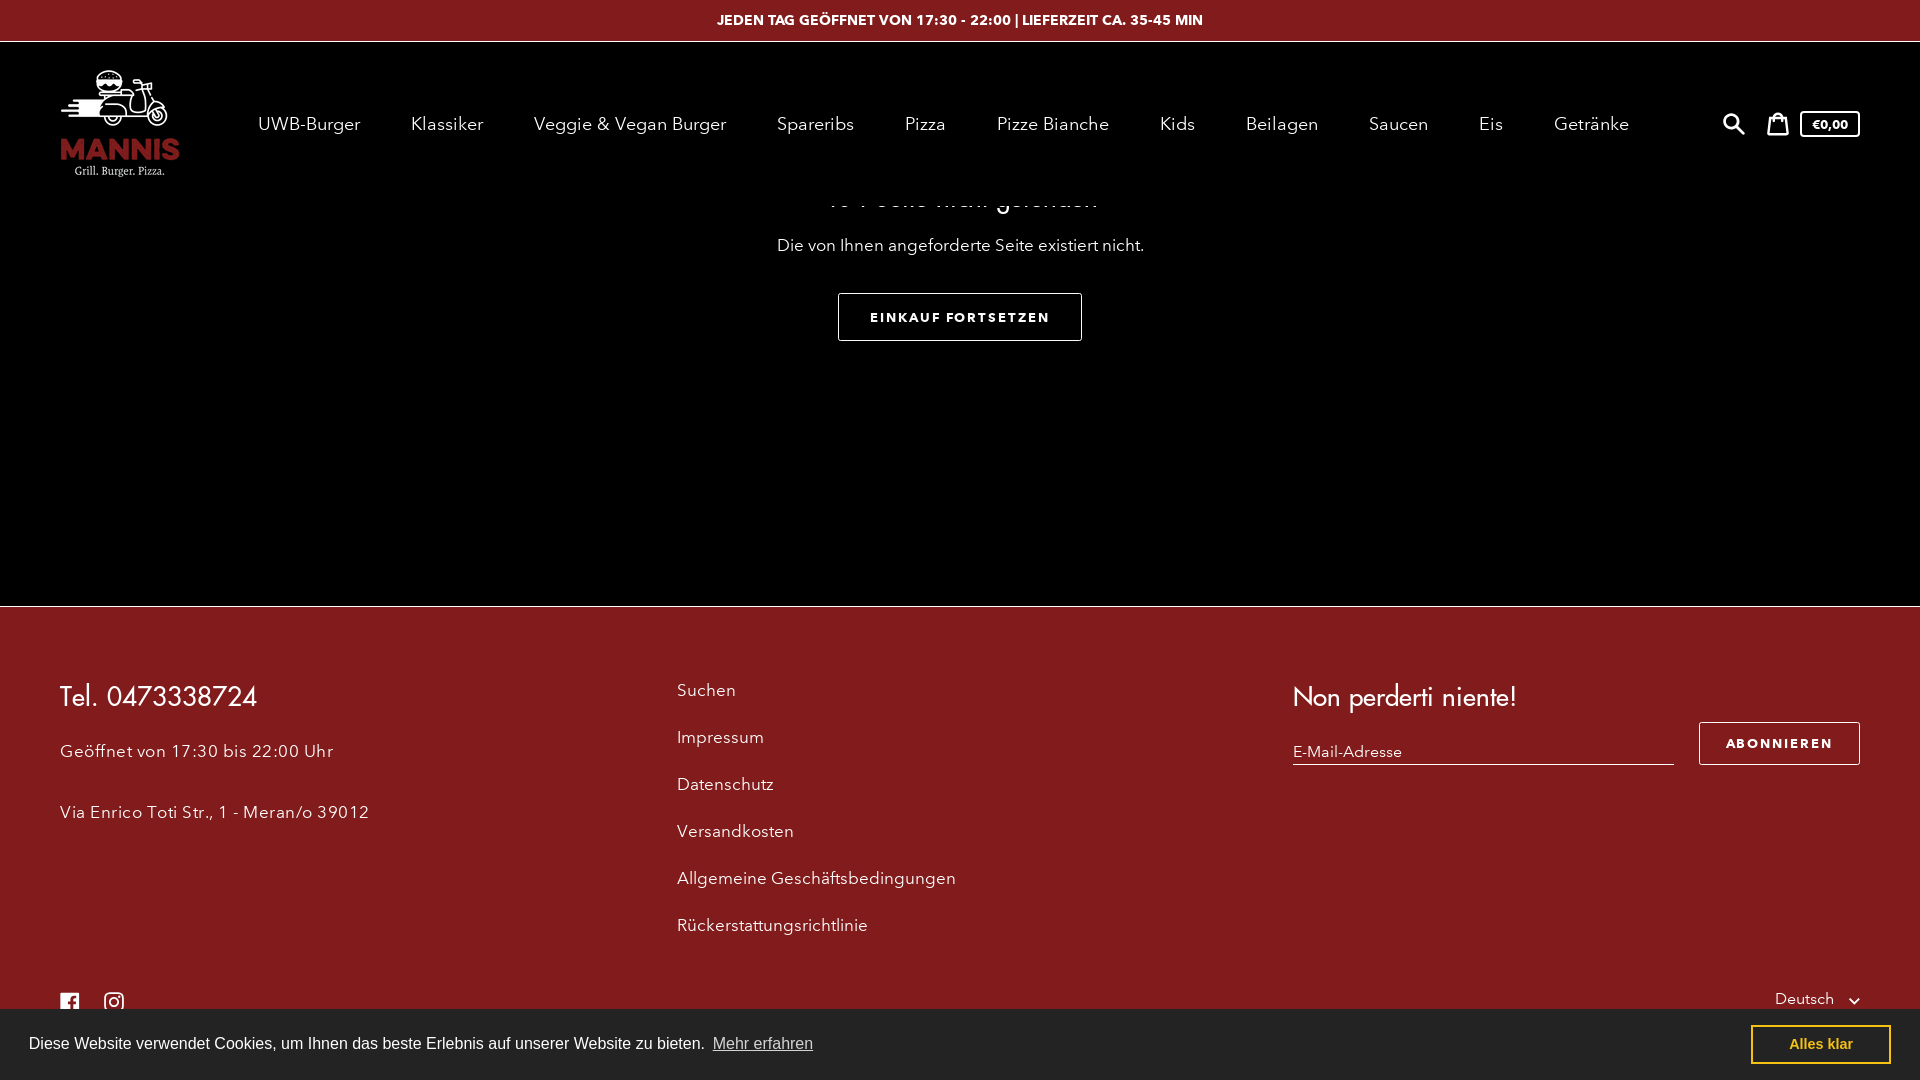 Image resolution: width=1920 pixels, height=1080 pixels. I want to click on Eis, so click(1494, 124).